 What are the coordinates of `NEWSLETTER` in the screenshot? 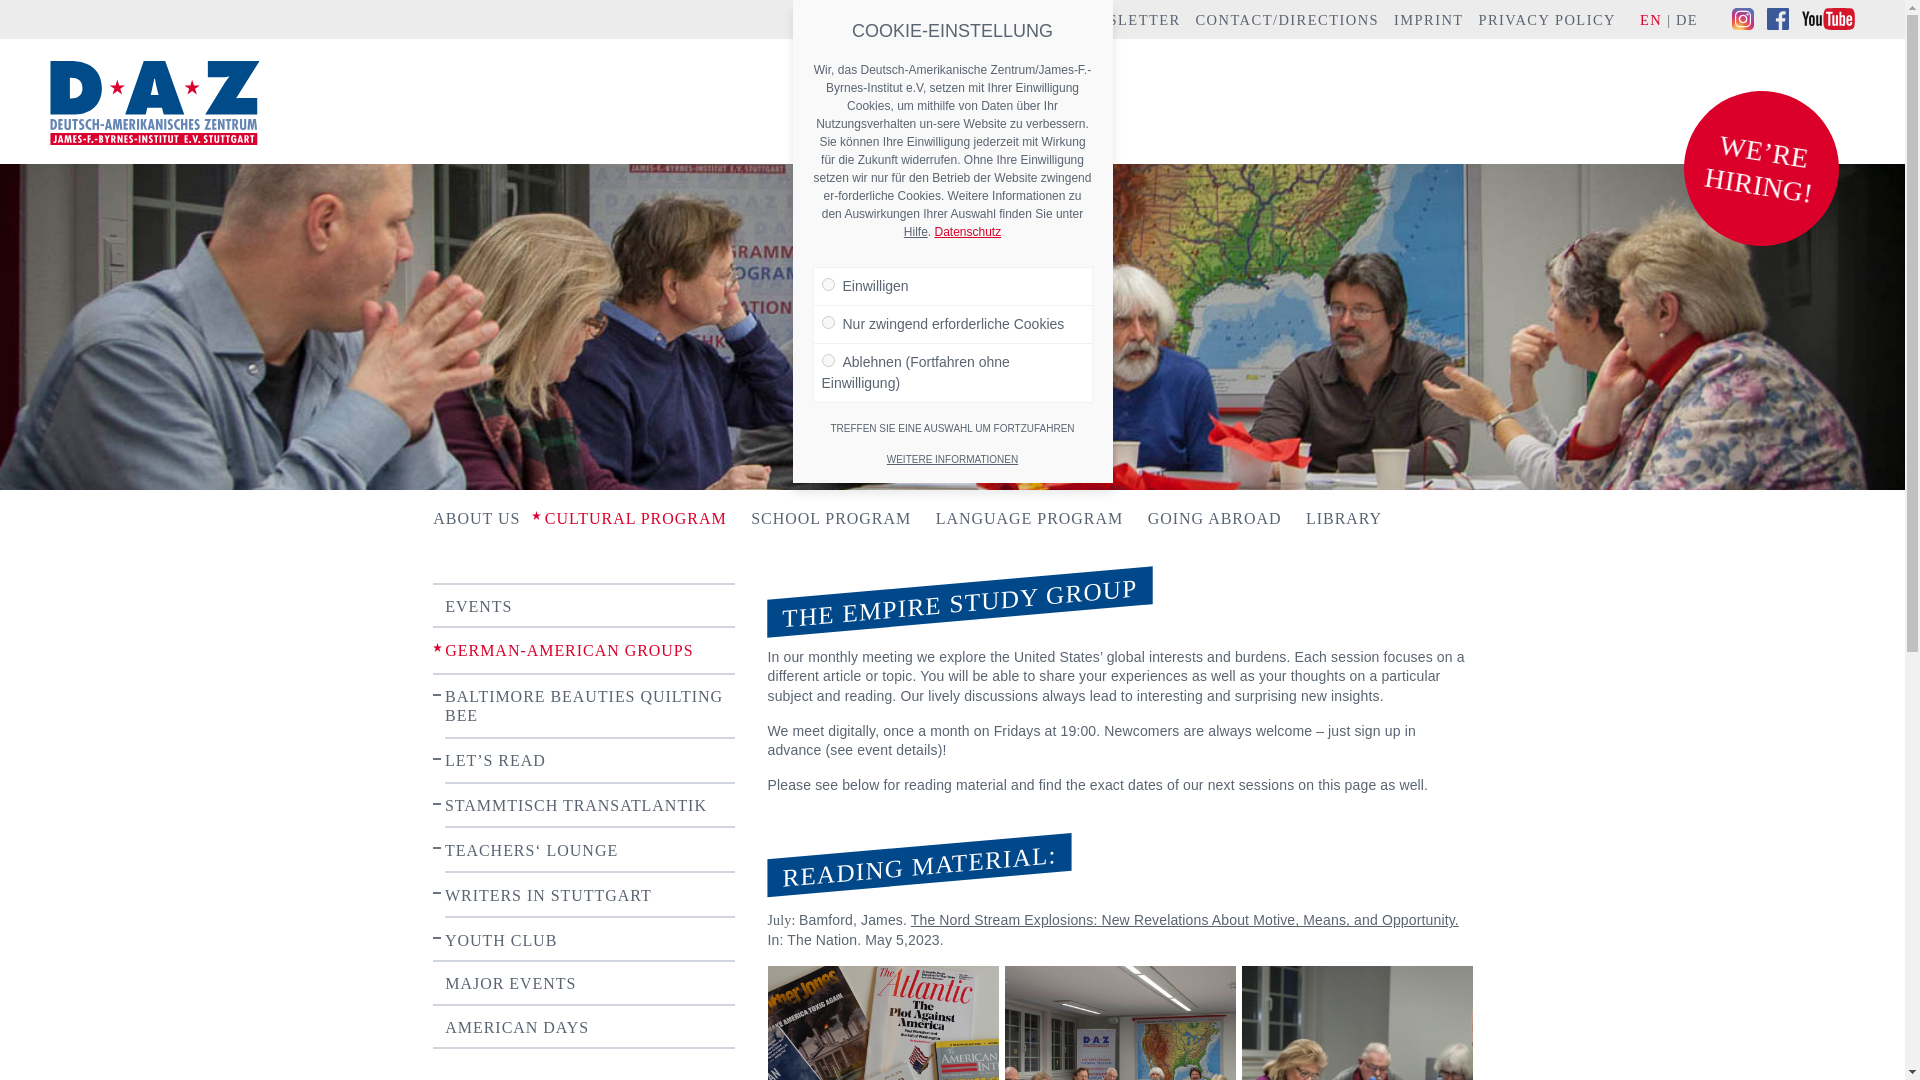 It's located at (1126, 20).